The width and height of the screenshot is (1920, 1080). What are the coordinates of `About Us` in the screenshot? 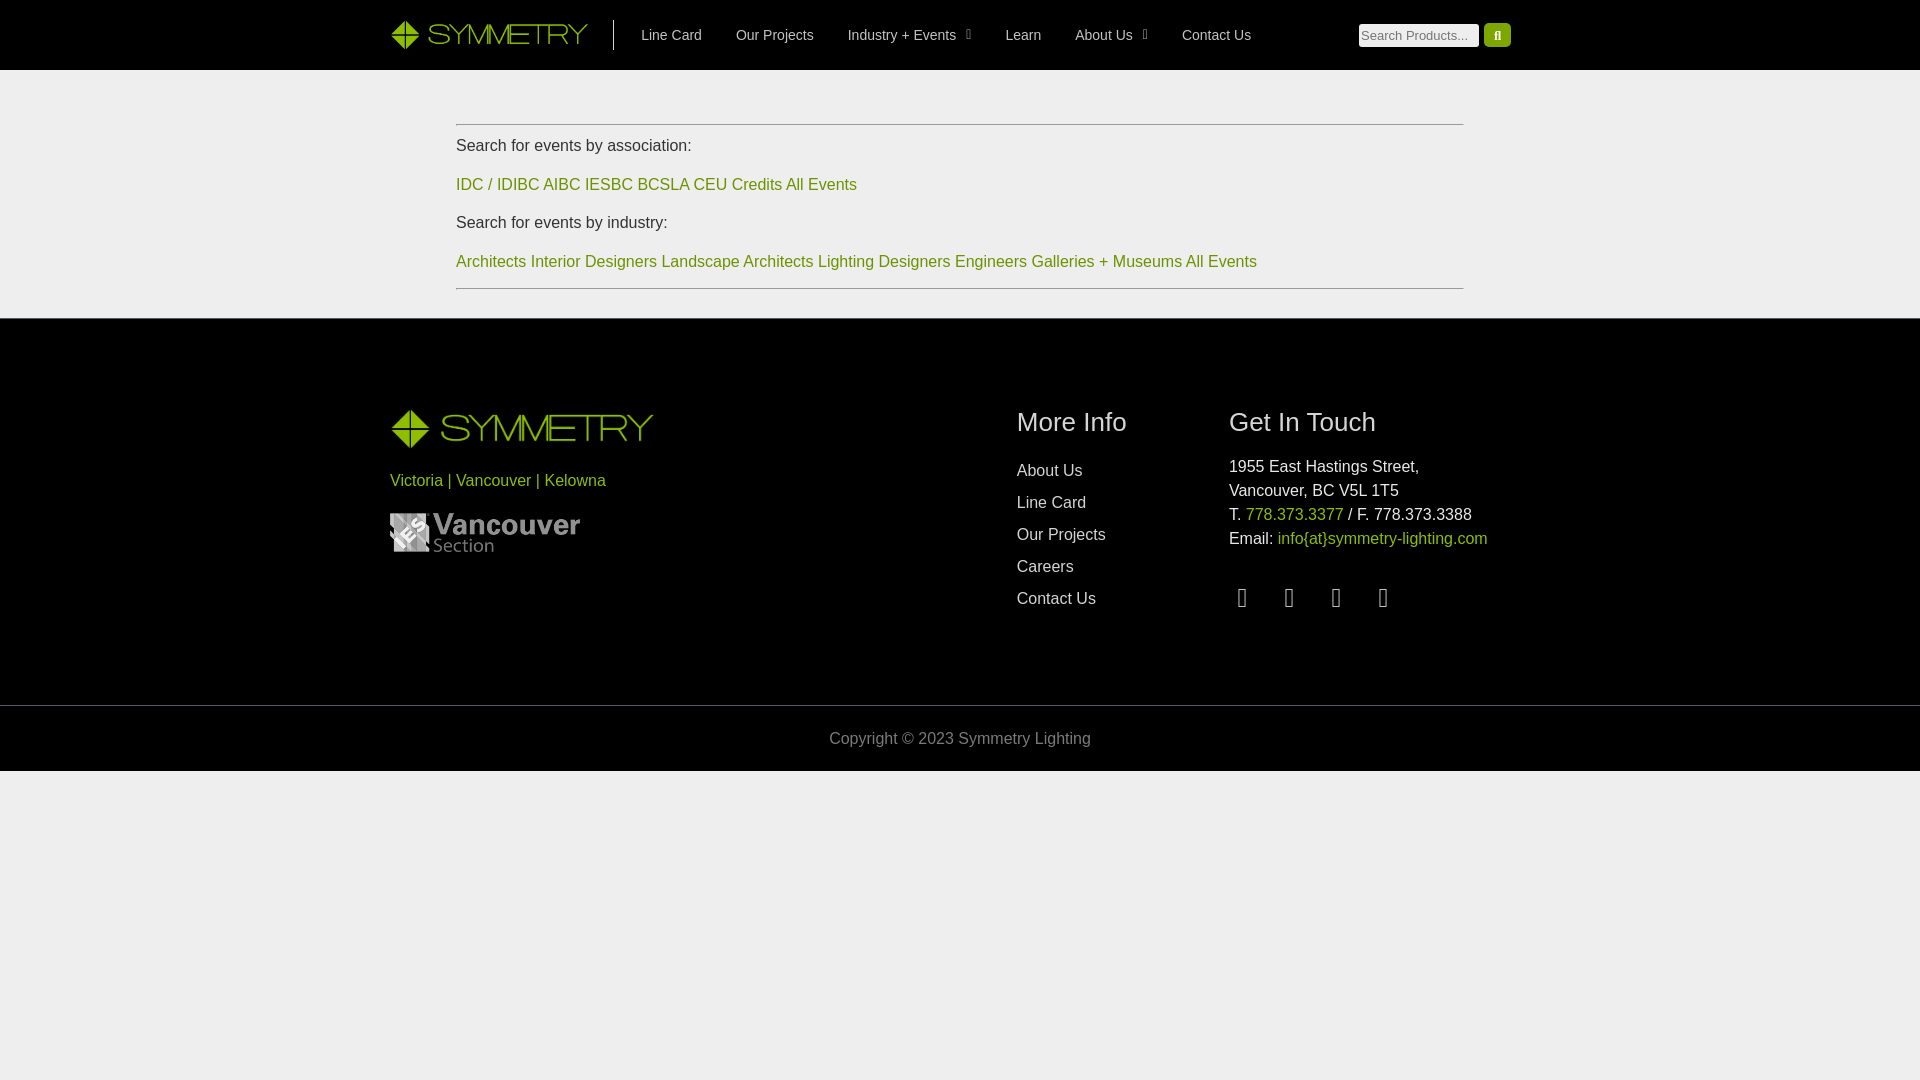 It's located at (1111, 34).